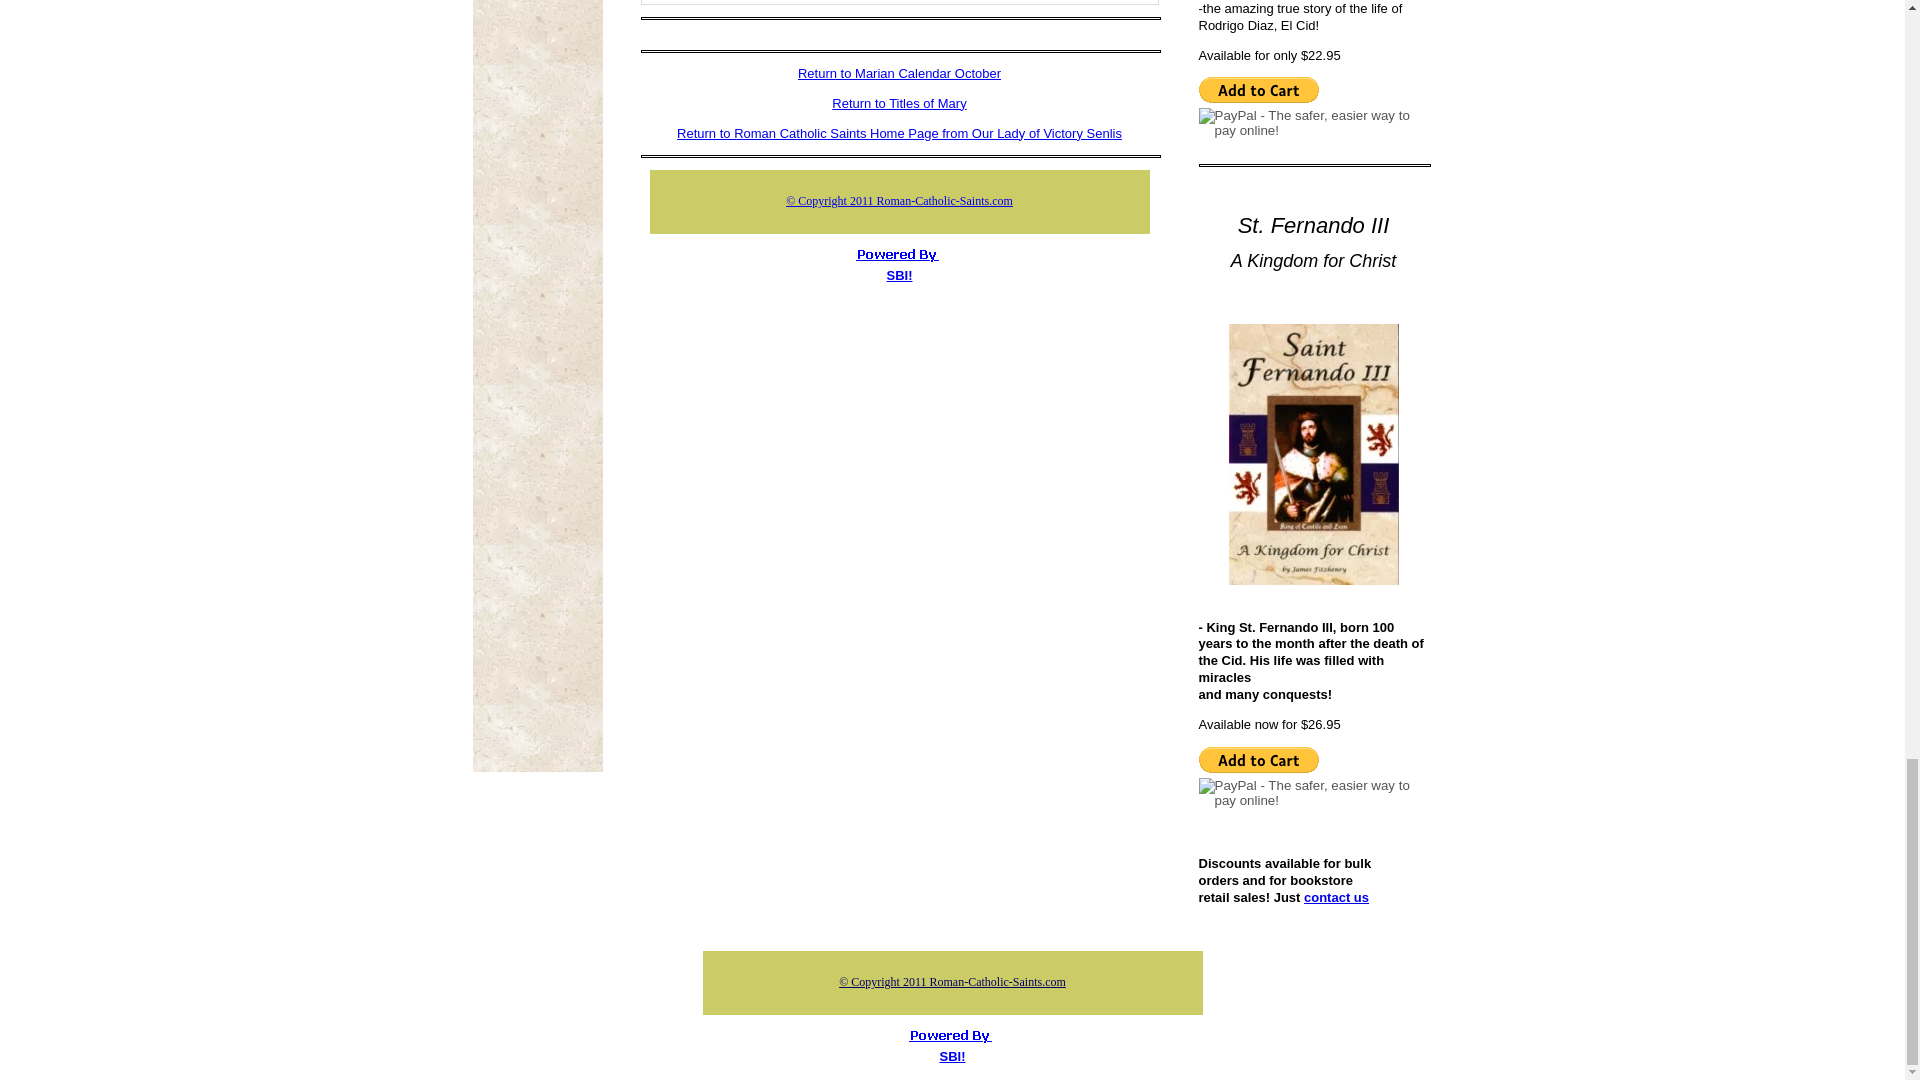 The height and width of the screenshot is (1080, 1920). What do you see at coordinates (1312, 580) in the screenshot?
I see `Go to Saint Fernando III, King of Castile and Leon` at bounding box center [1312, 580].